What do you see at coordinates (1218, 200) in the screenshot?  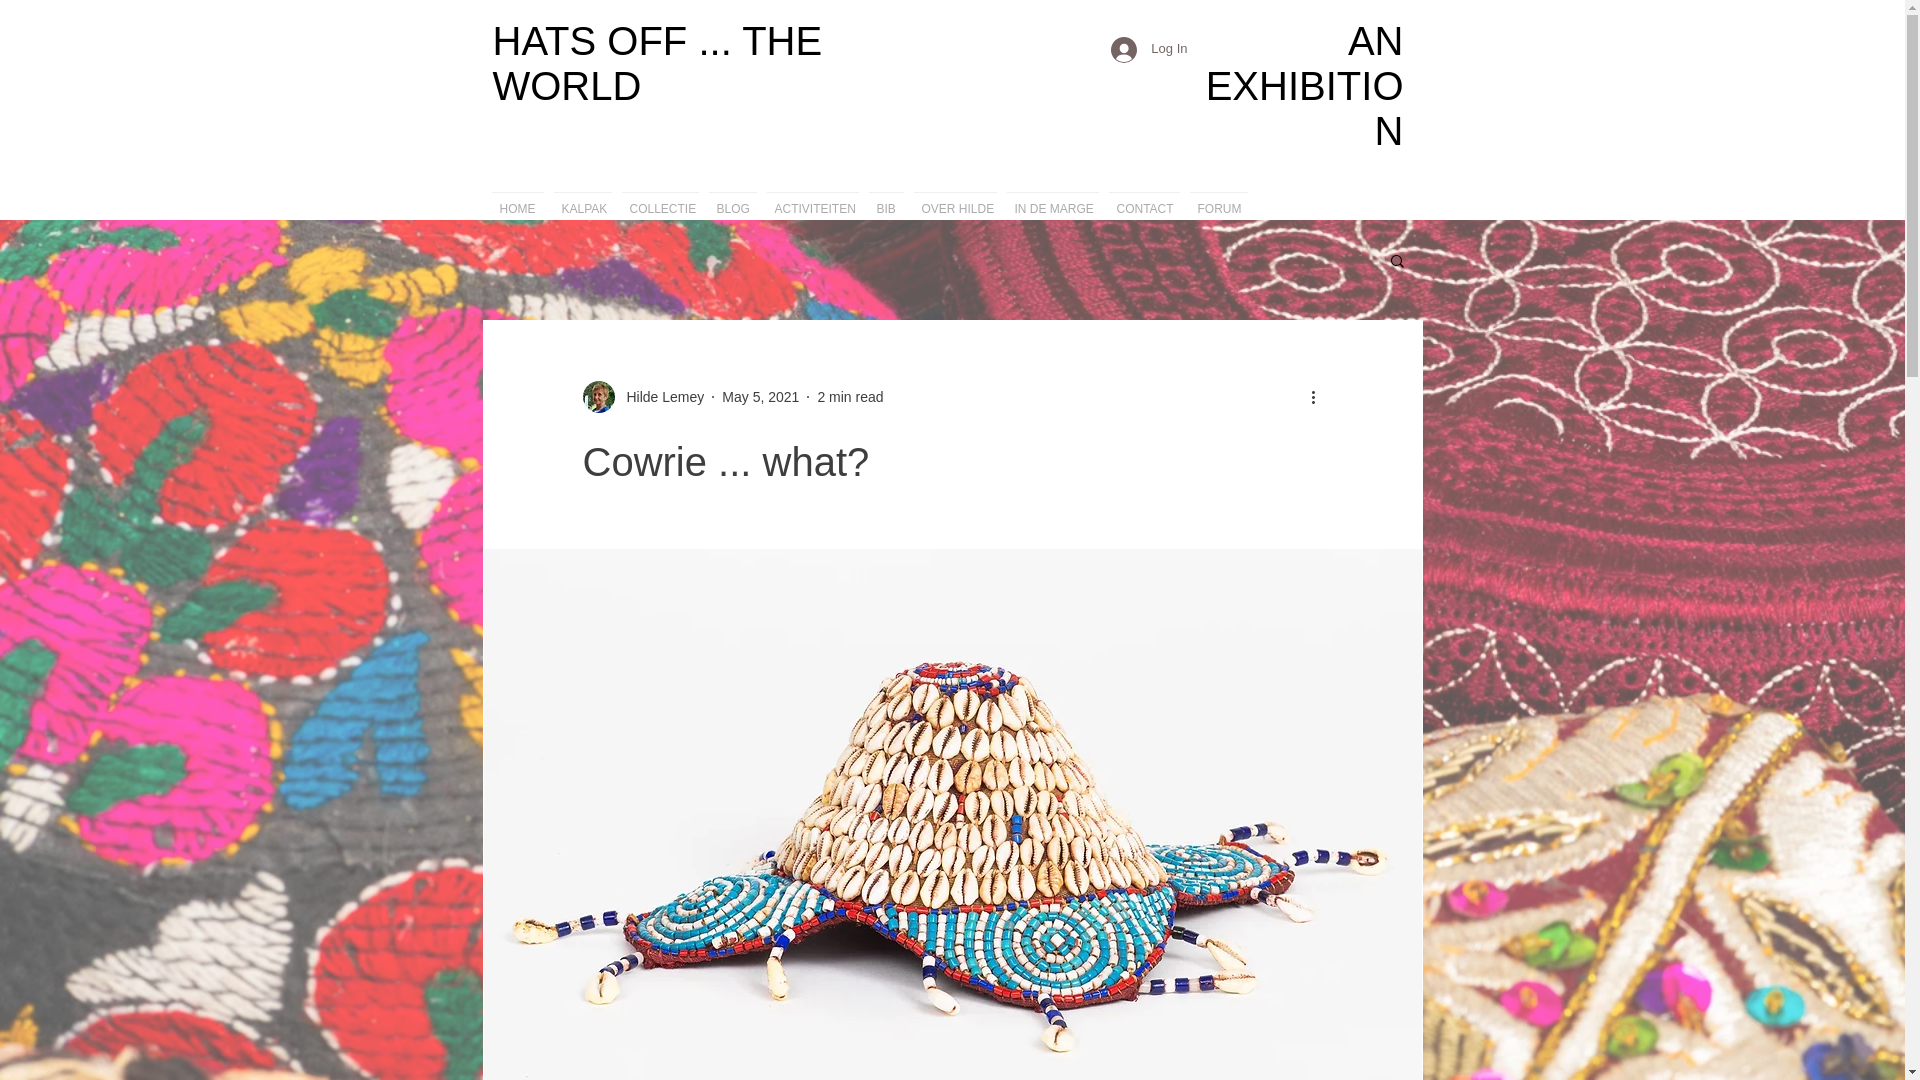 I see `FORUM` at bounding box center [1218, 200].